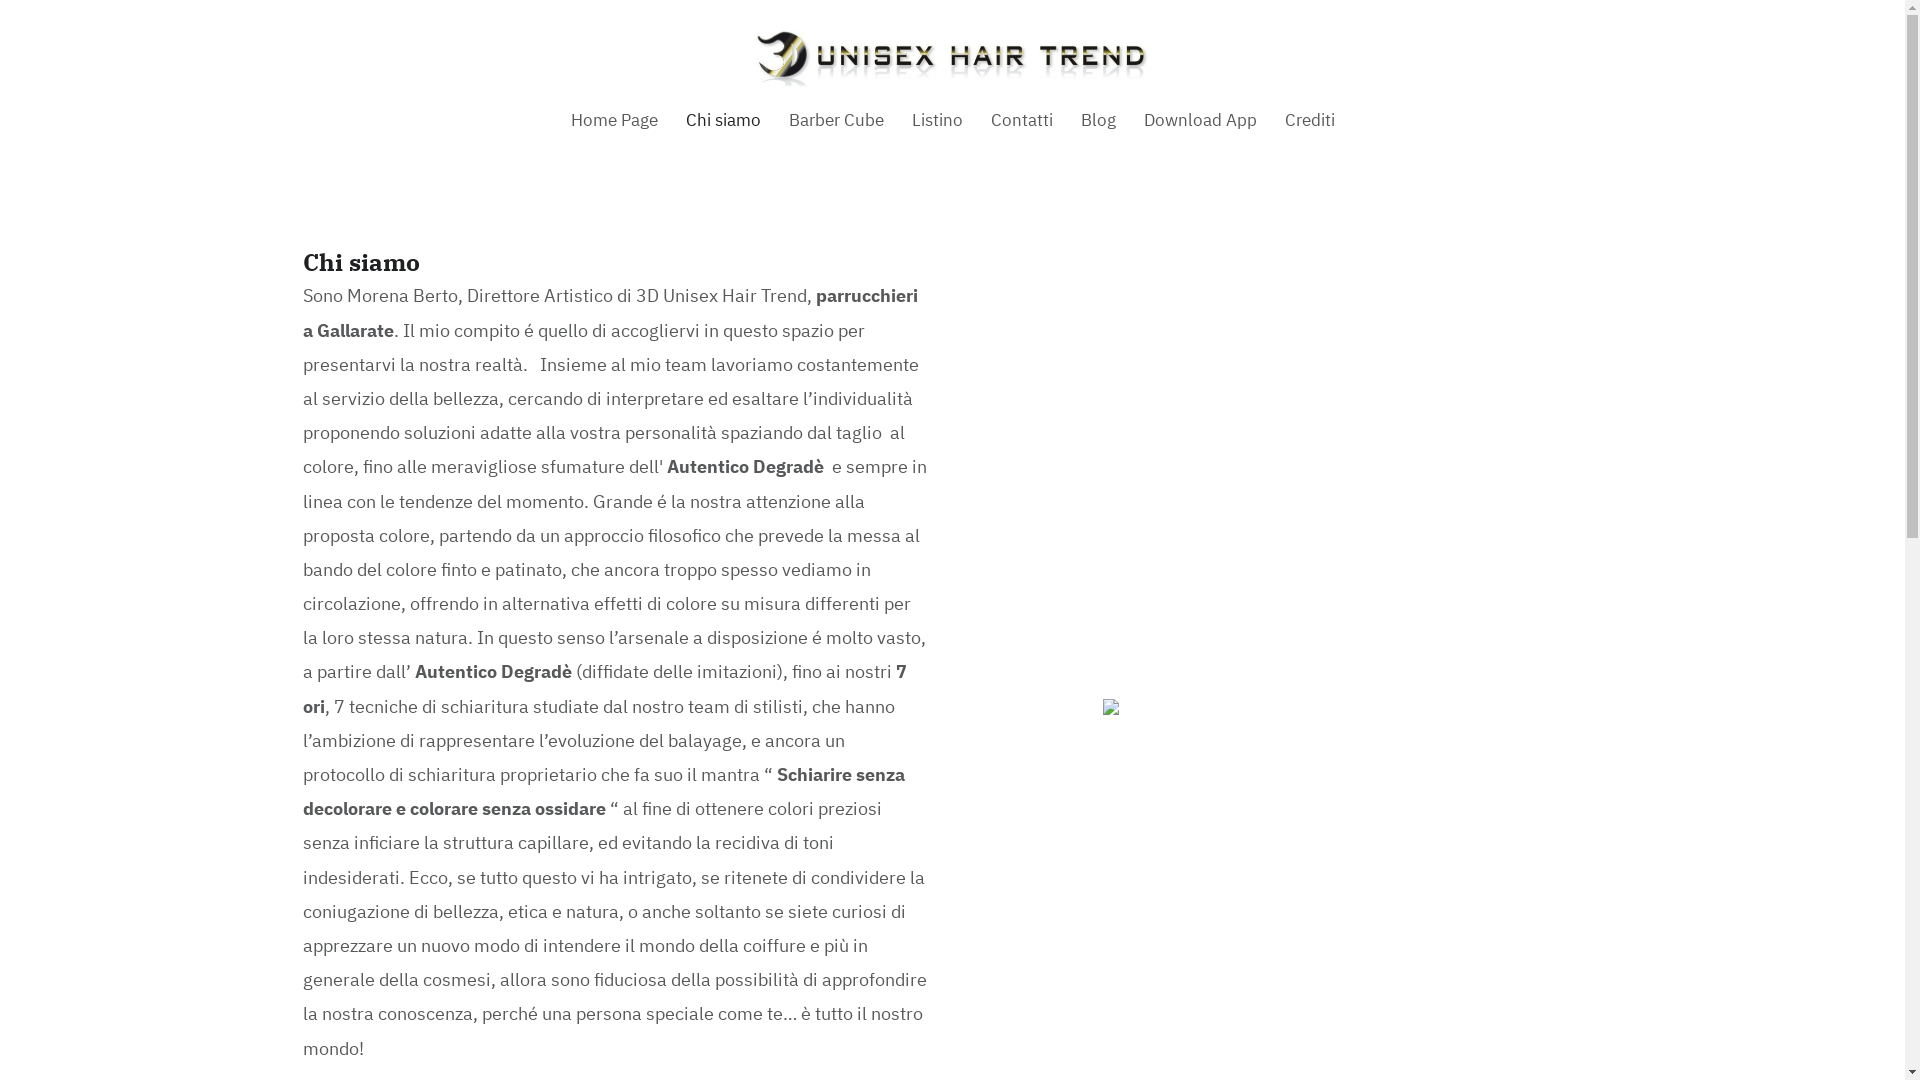  I want to click on Home Page, so click(614, 120).